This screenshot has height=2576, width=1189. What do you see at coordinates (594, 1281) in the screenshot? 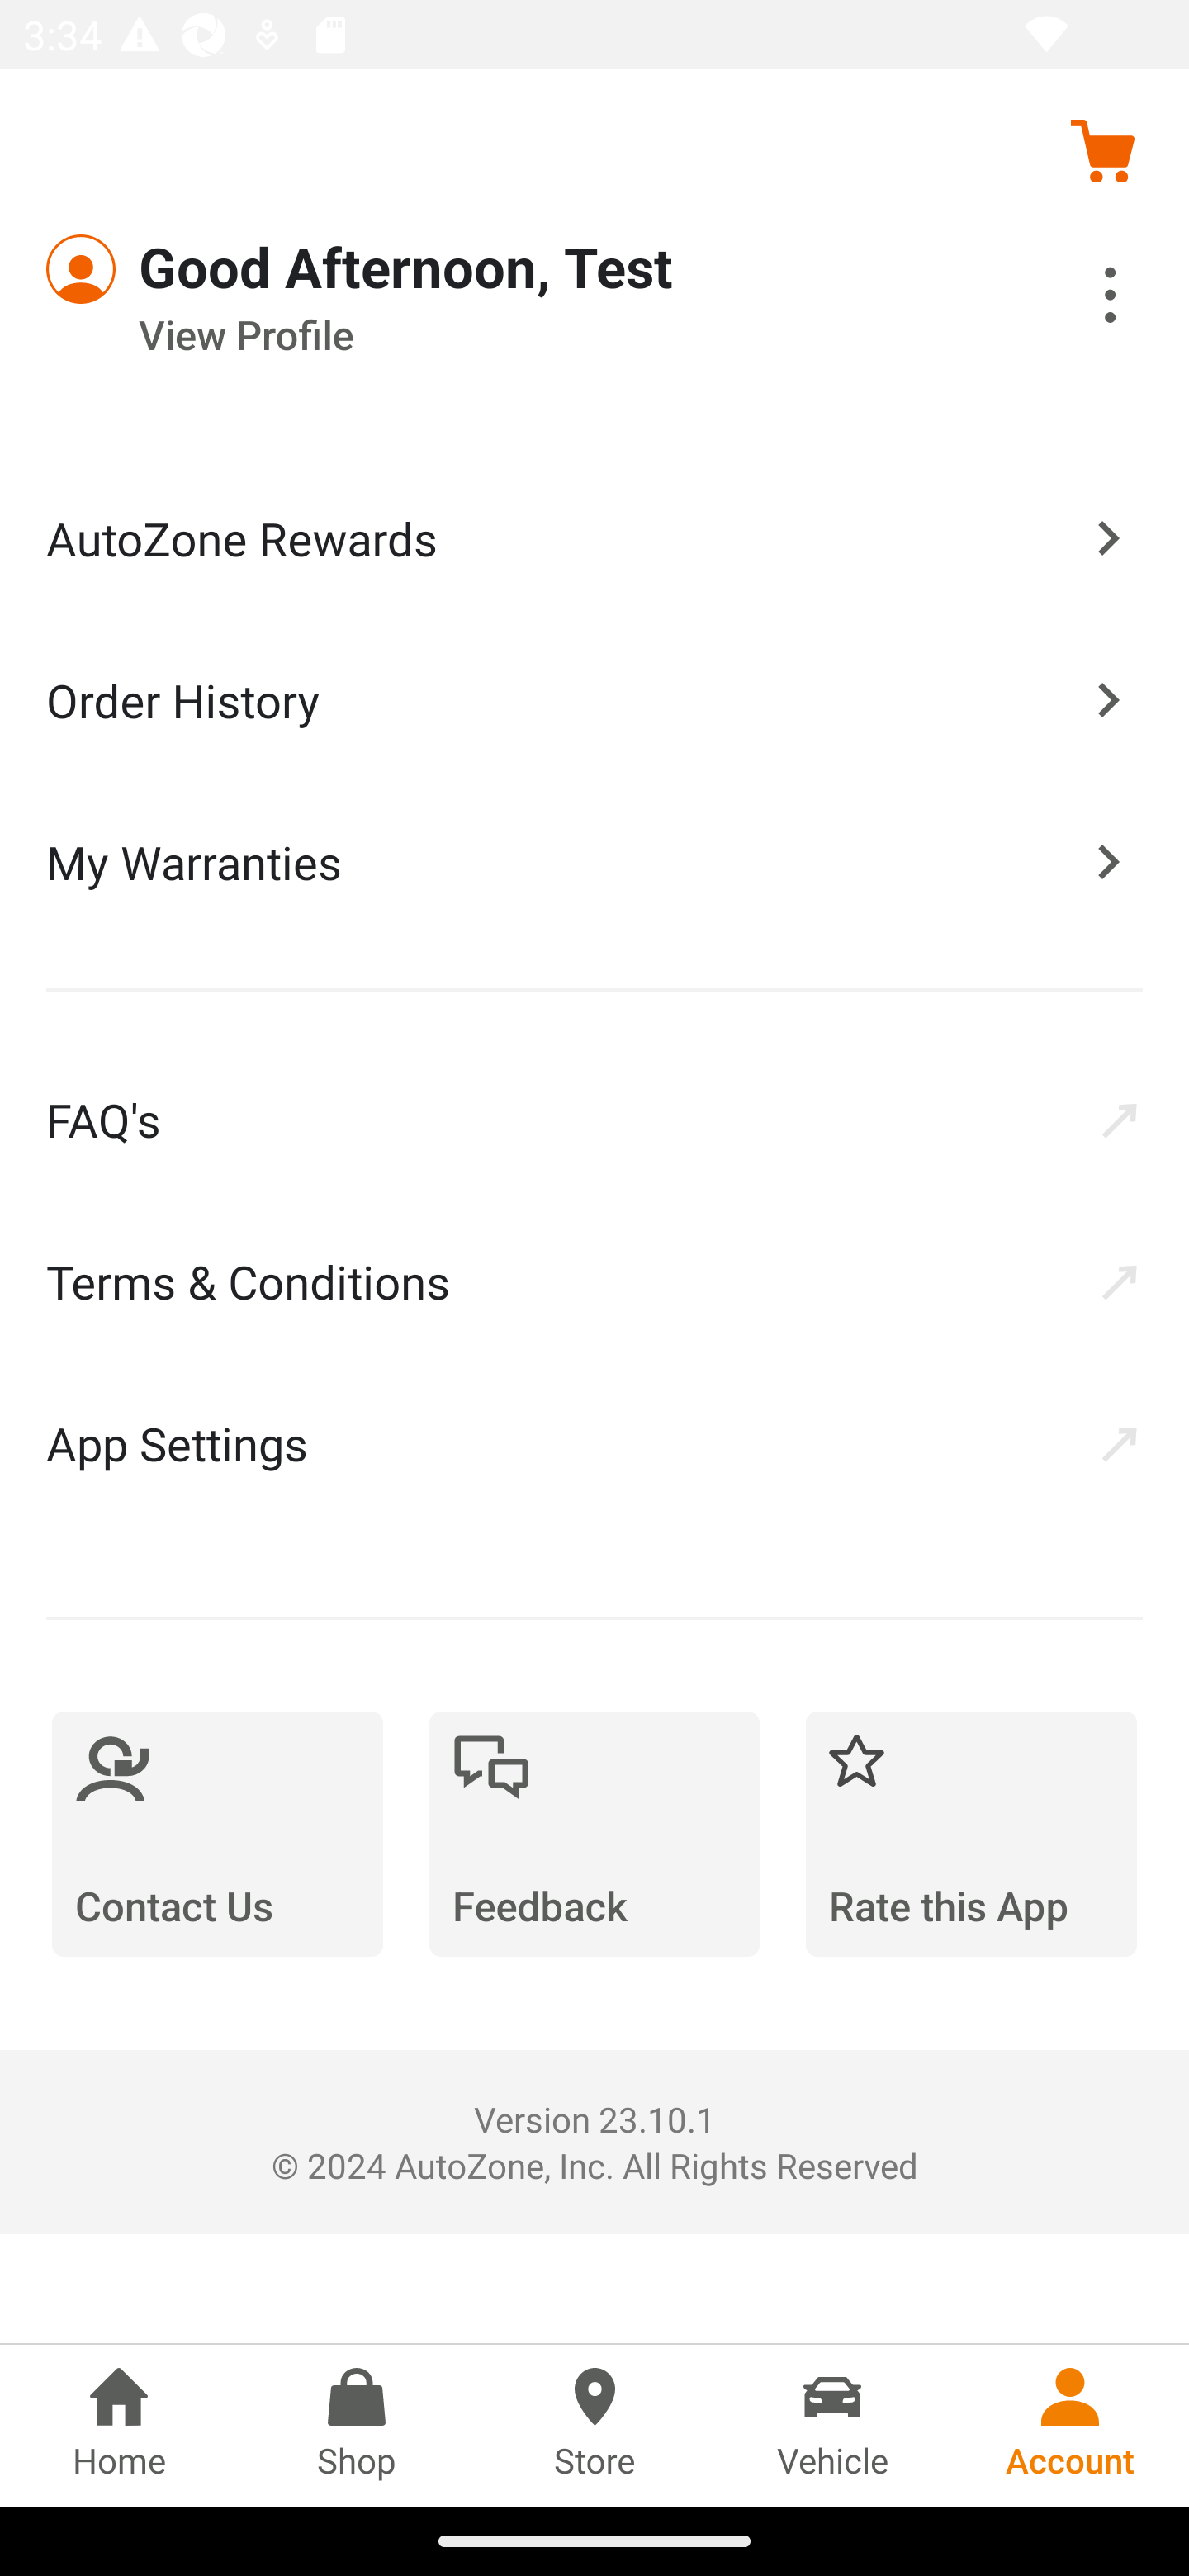
I see `Terms & Conditions ` at bounding box center [594, 1281].